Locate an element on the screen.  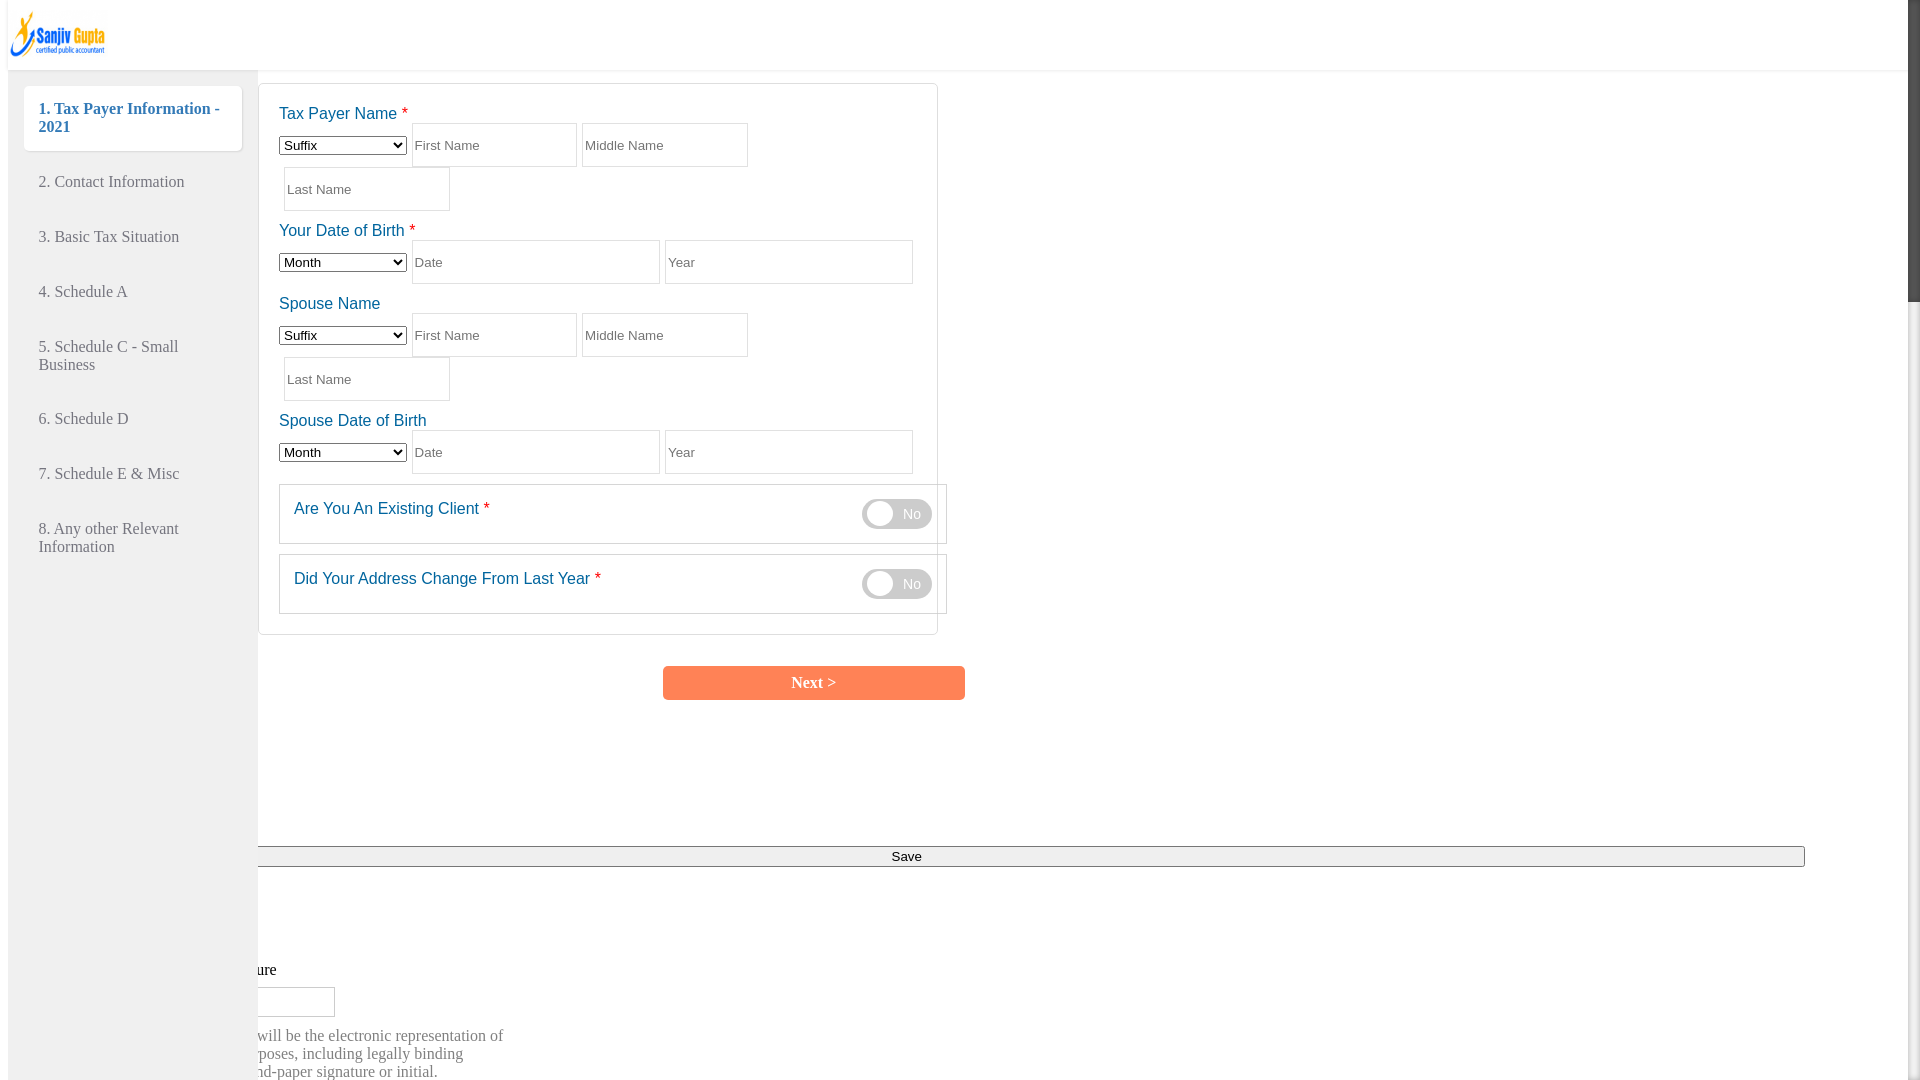
Save is located at coordinates (906, 856).